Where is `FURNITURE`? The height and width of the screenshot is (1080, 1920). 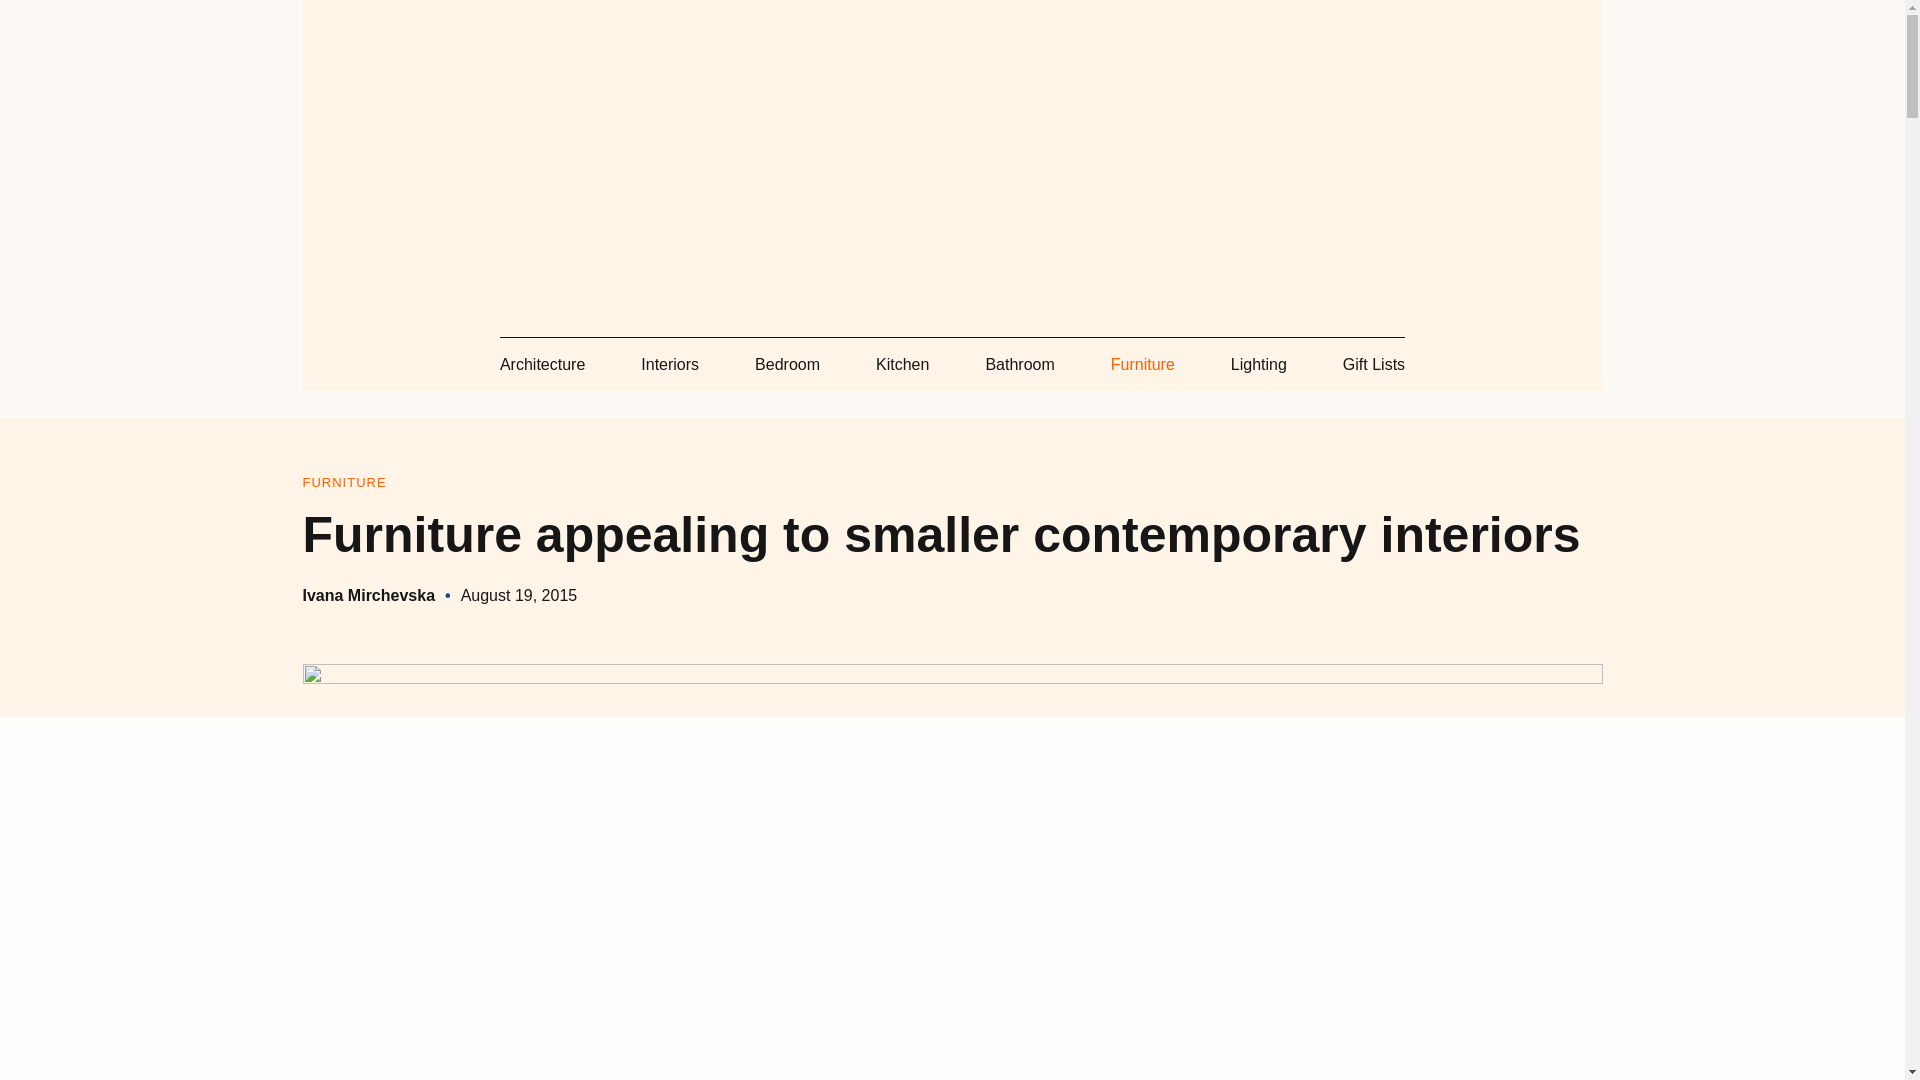
FURNITURE is located at coordinates (343, 483).